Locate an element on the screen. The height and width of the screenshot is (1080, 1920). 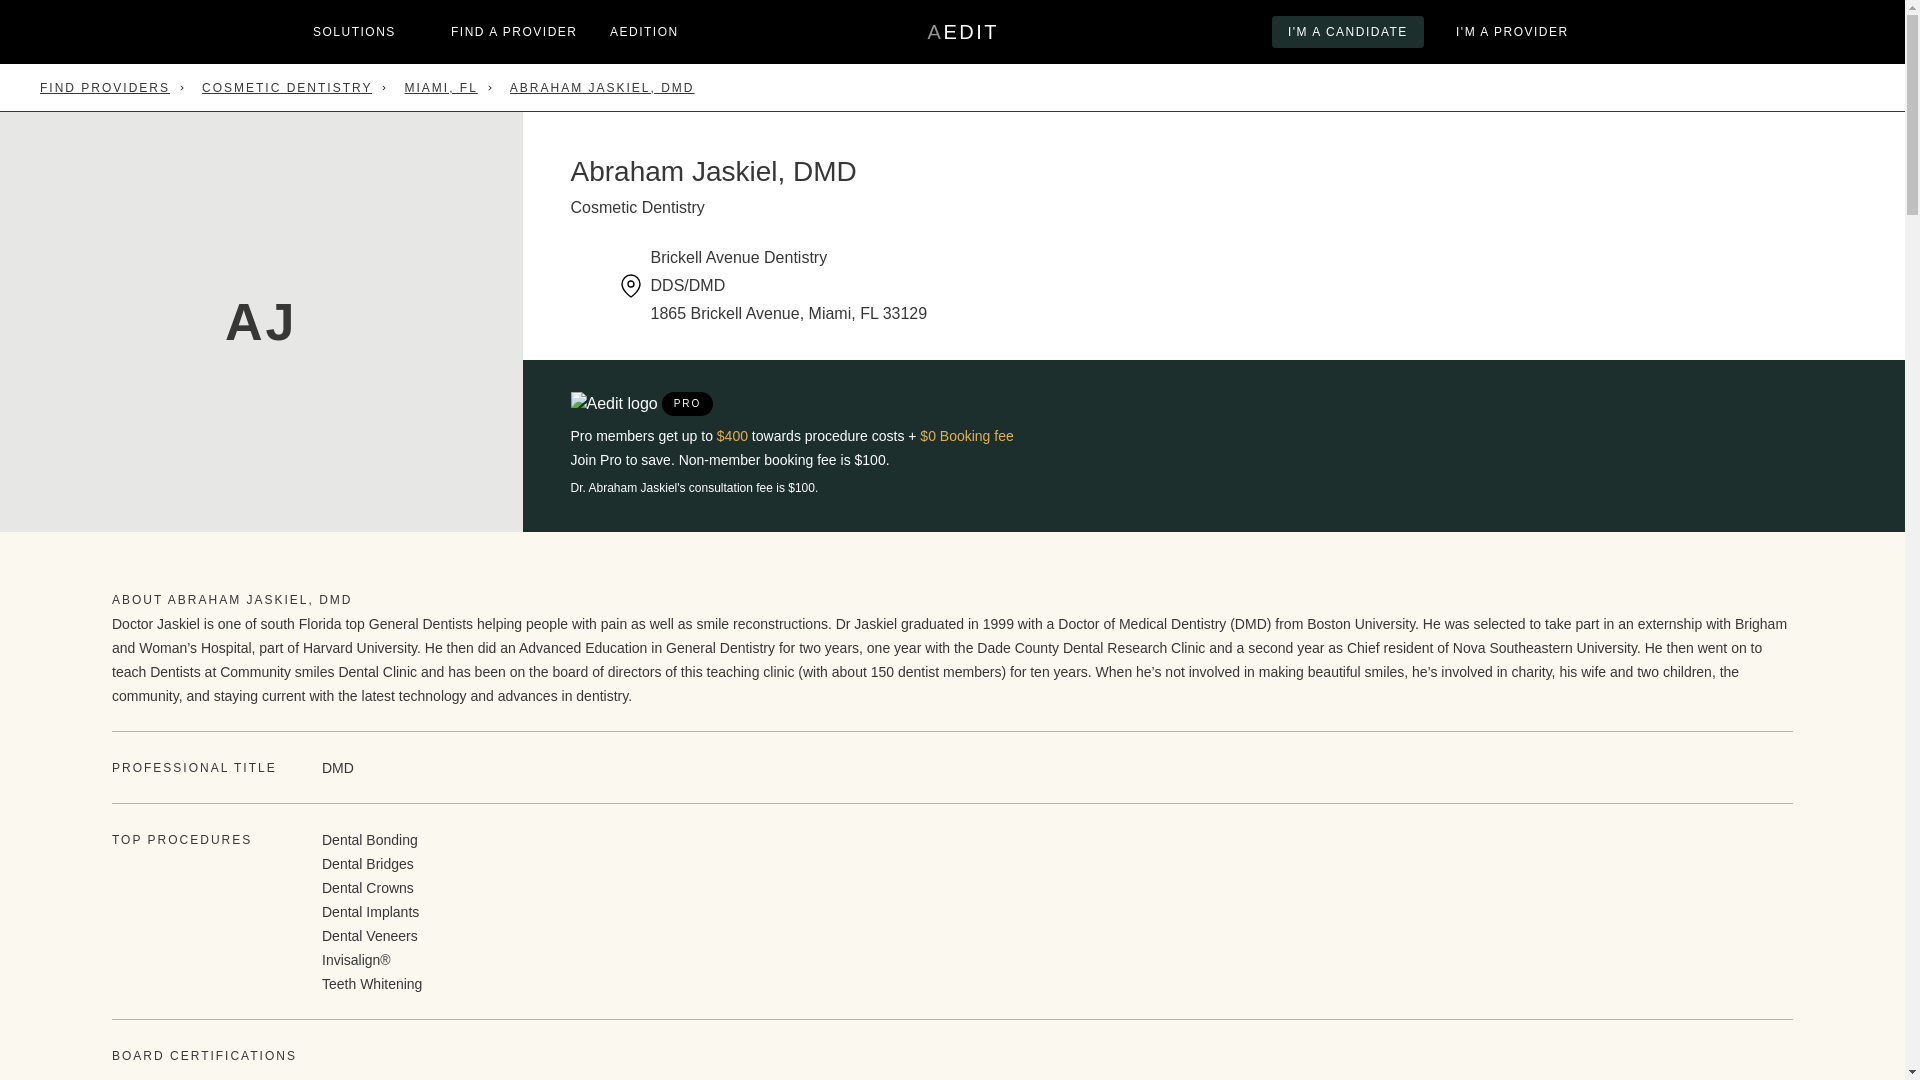
I'M A CANDIDATE is located at coordinates (962, 32).